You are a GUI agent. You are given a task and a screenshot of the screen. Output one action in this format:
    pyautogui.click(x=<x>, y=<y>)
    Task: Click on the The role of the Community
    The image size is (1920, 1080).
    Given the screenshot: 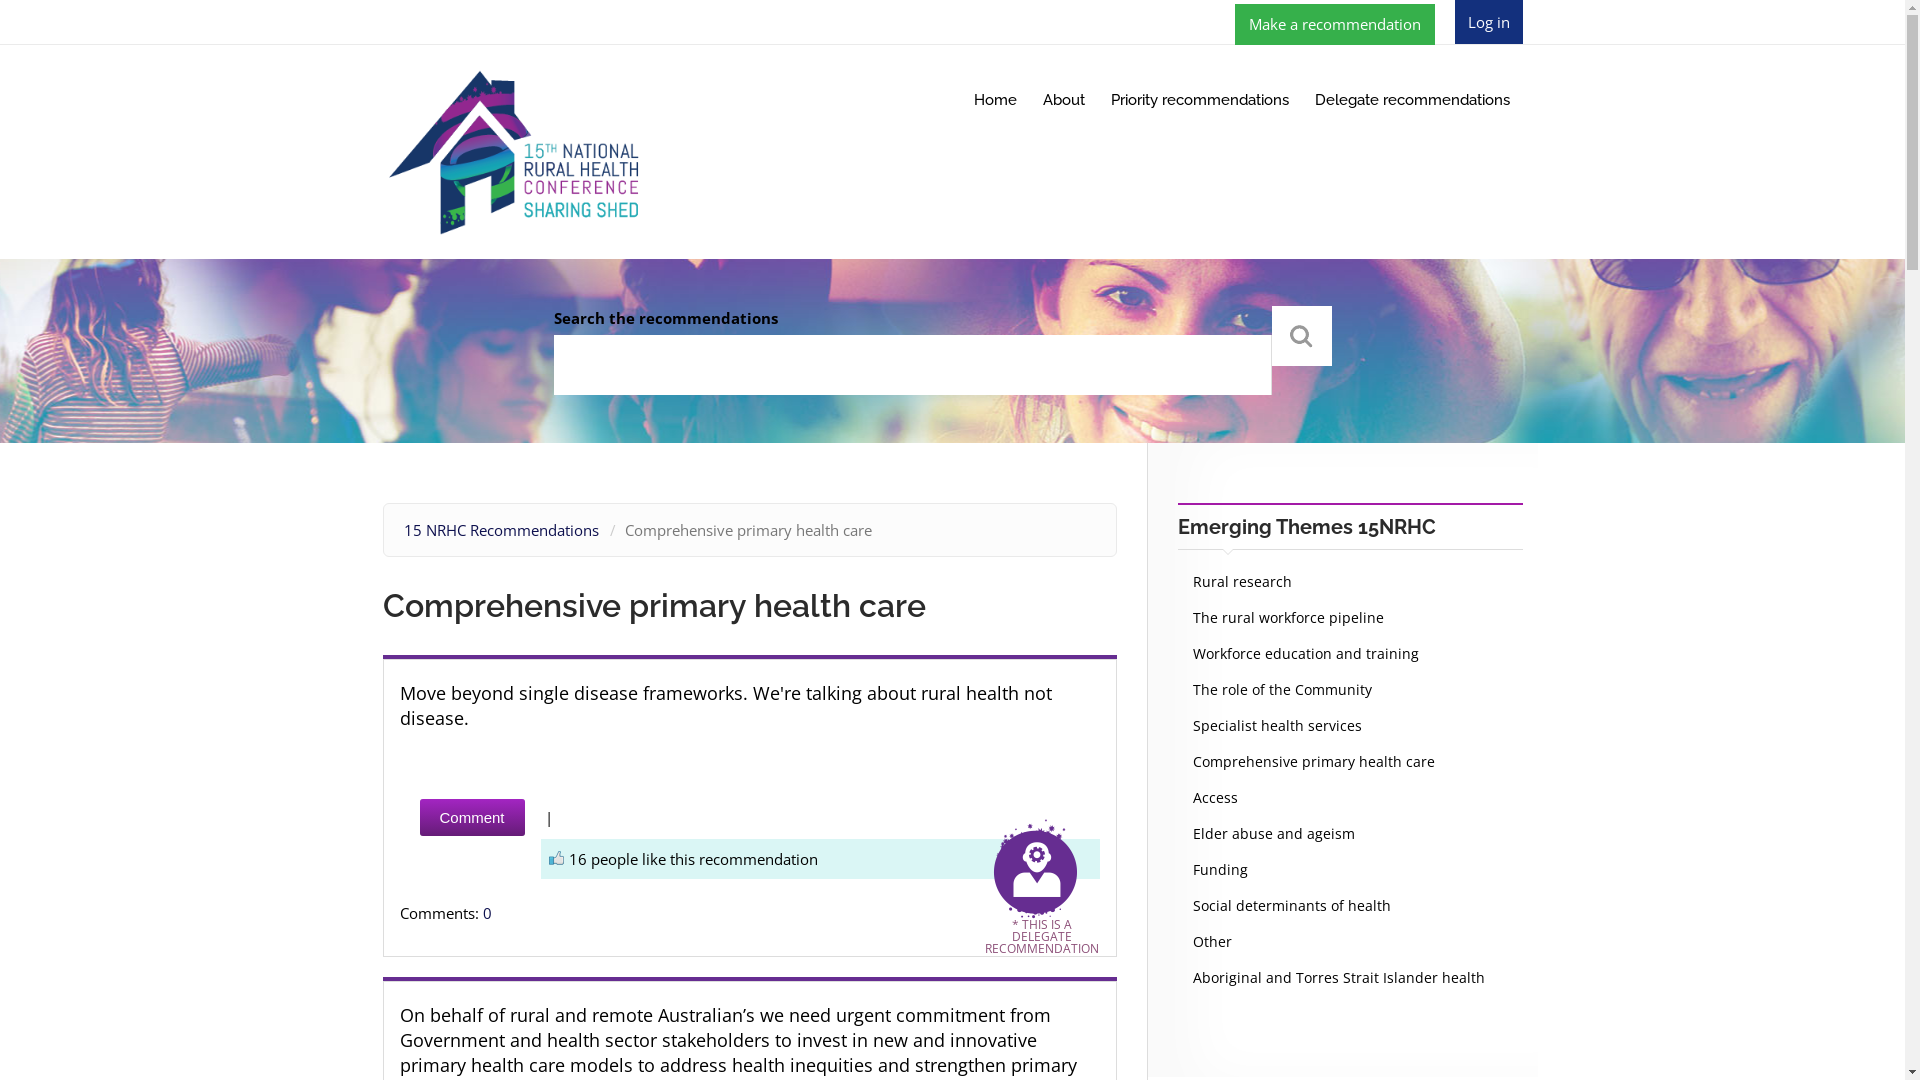 What is the action you would take?
    pyautogui.click(x=1282, y=690)
    